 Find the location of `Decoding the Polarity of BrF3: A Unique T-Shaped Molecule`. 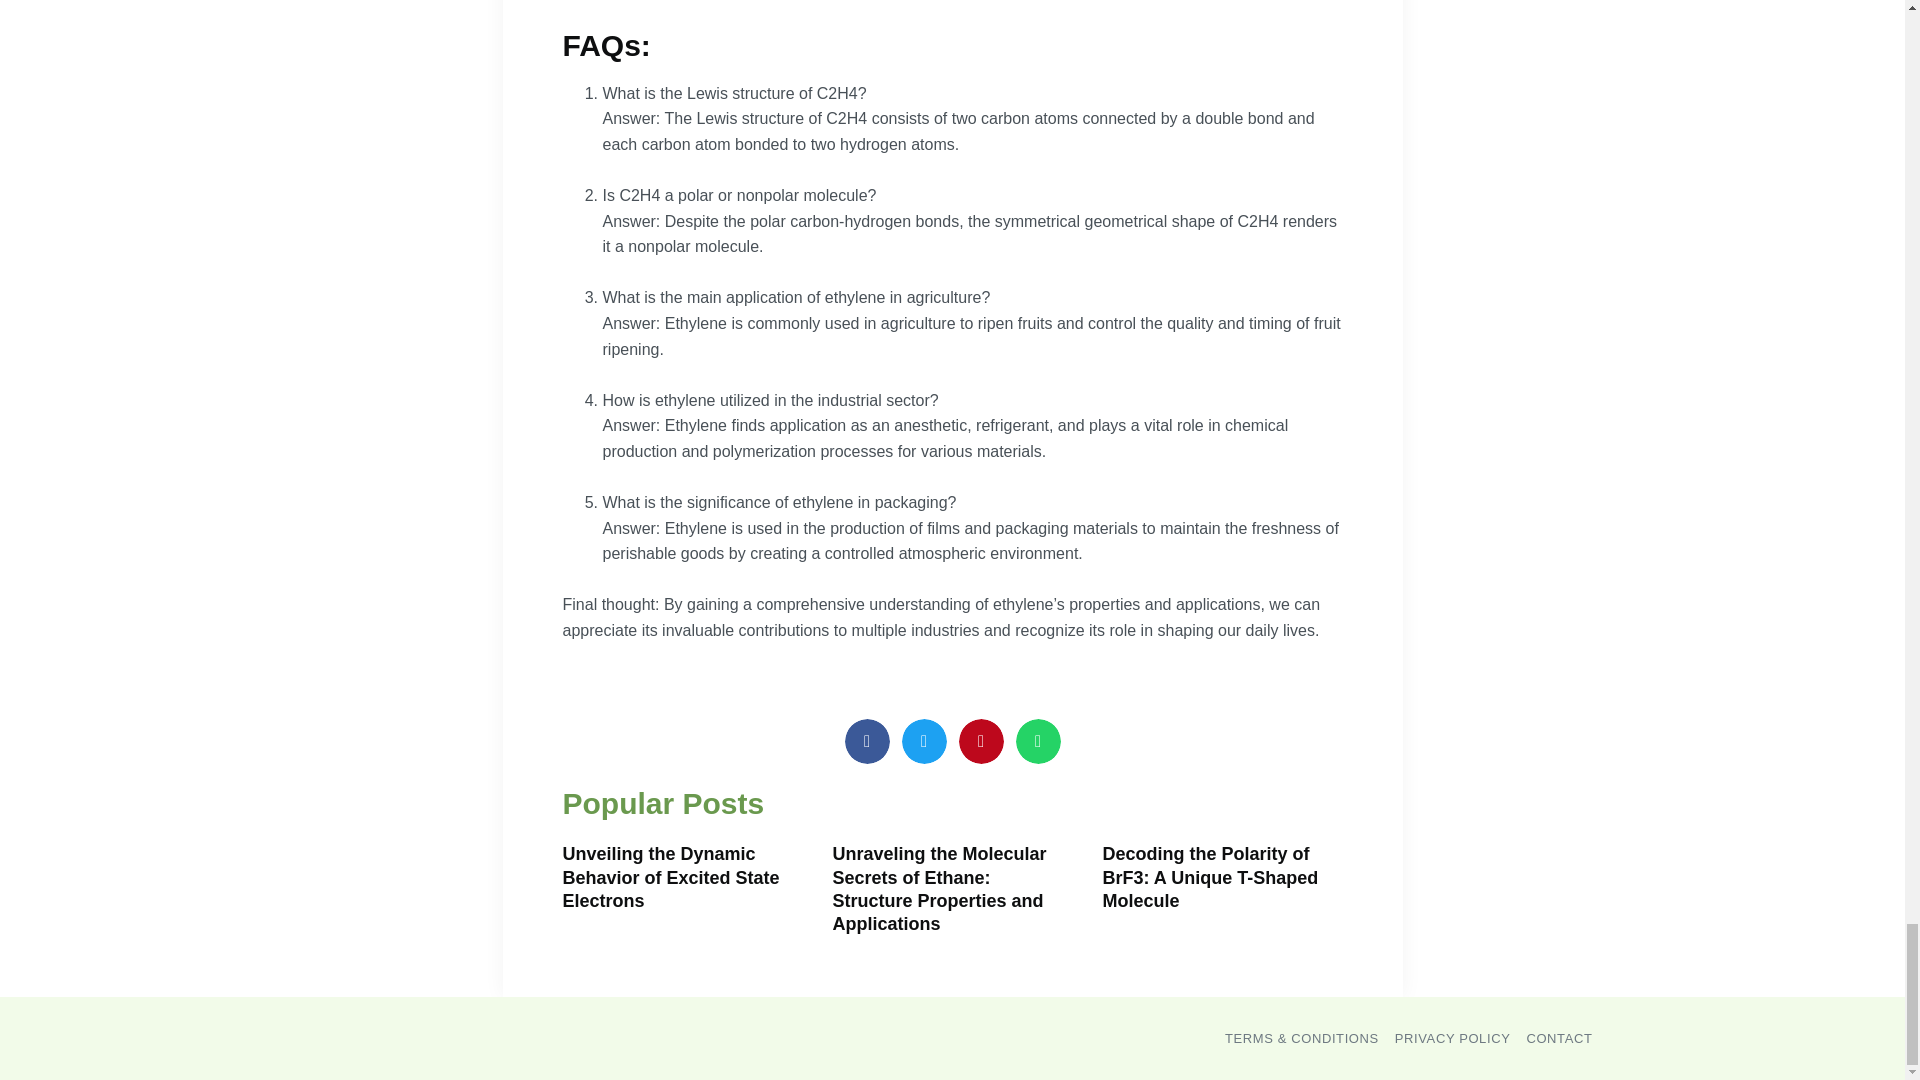

Decoding the Polarity of BrF3: A Unique T-Shaped Molecule is located at coordinates (1210, 877).